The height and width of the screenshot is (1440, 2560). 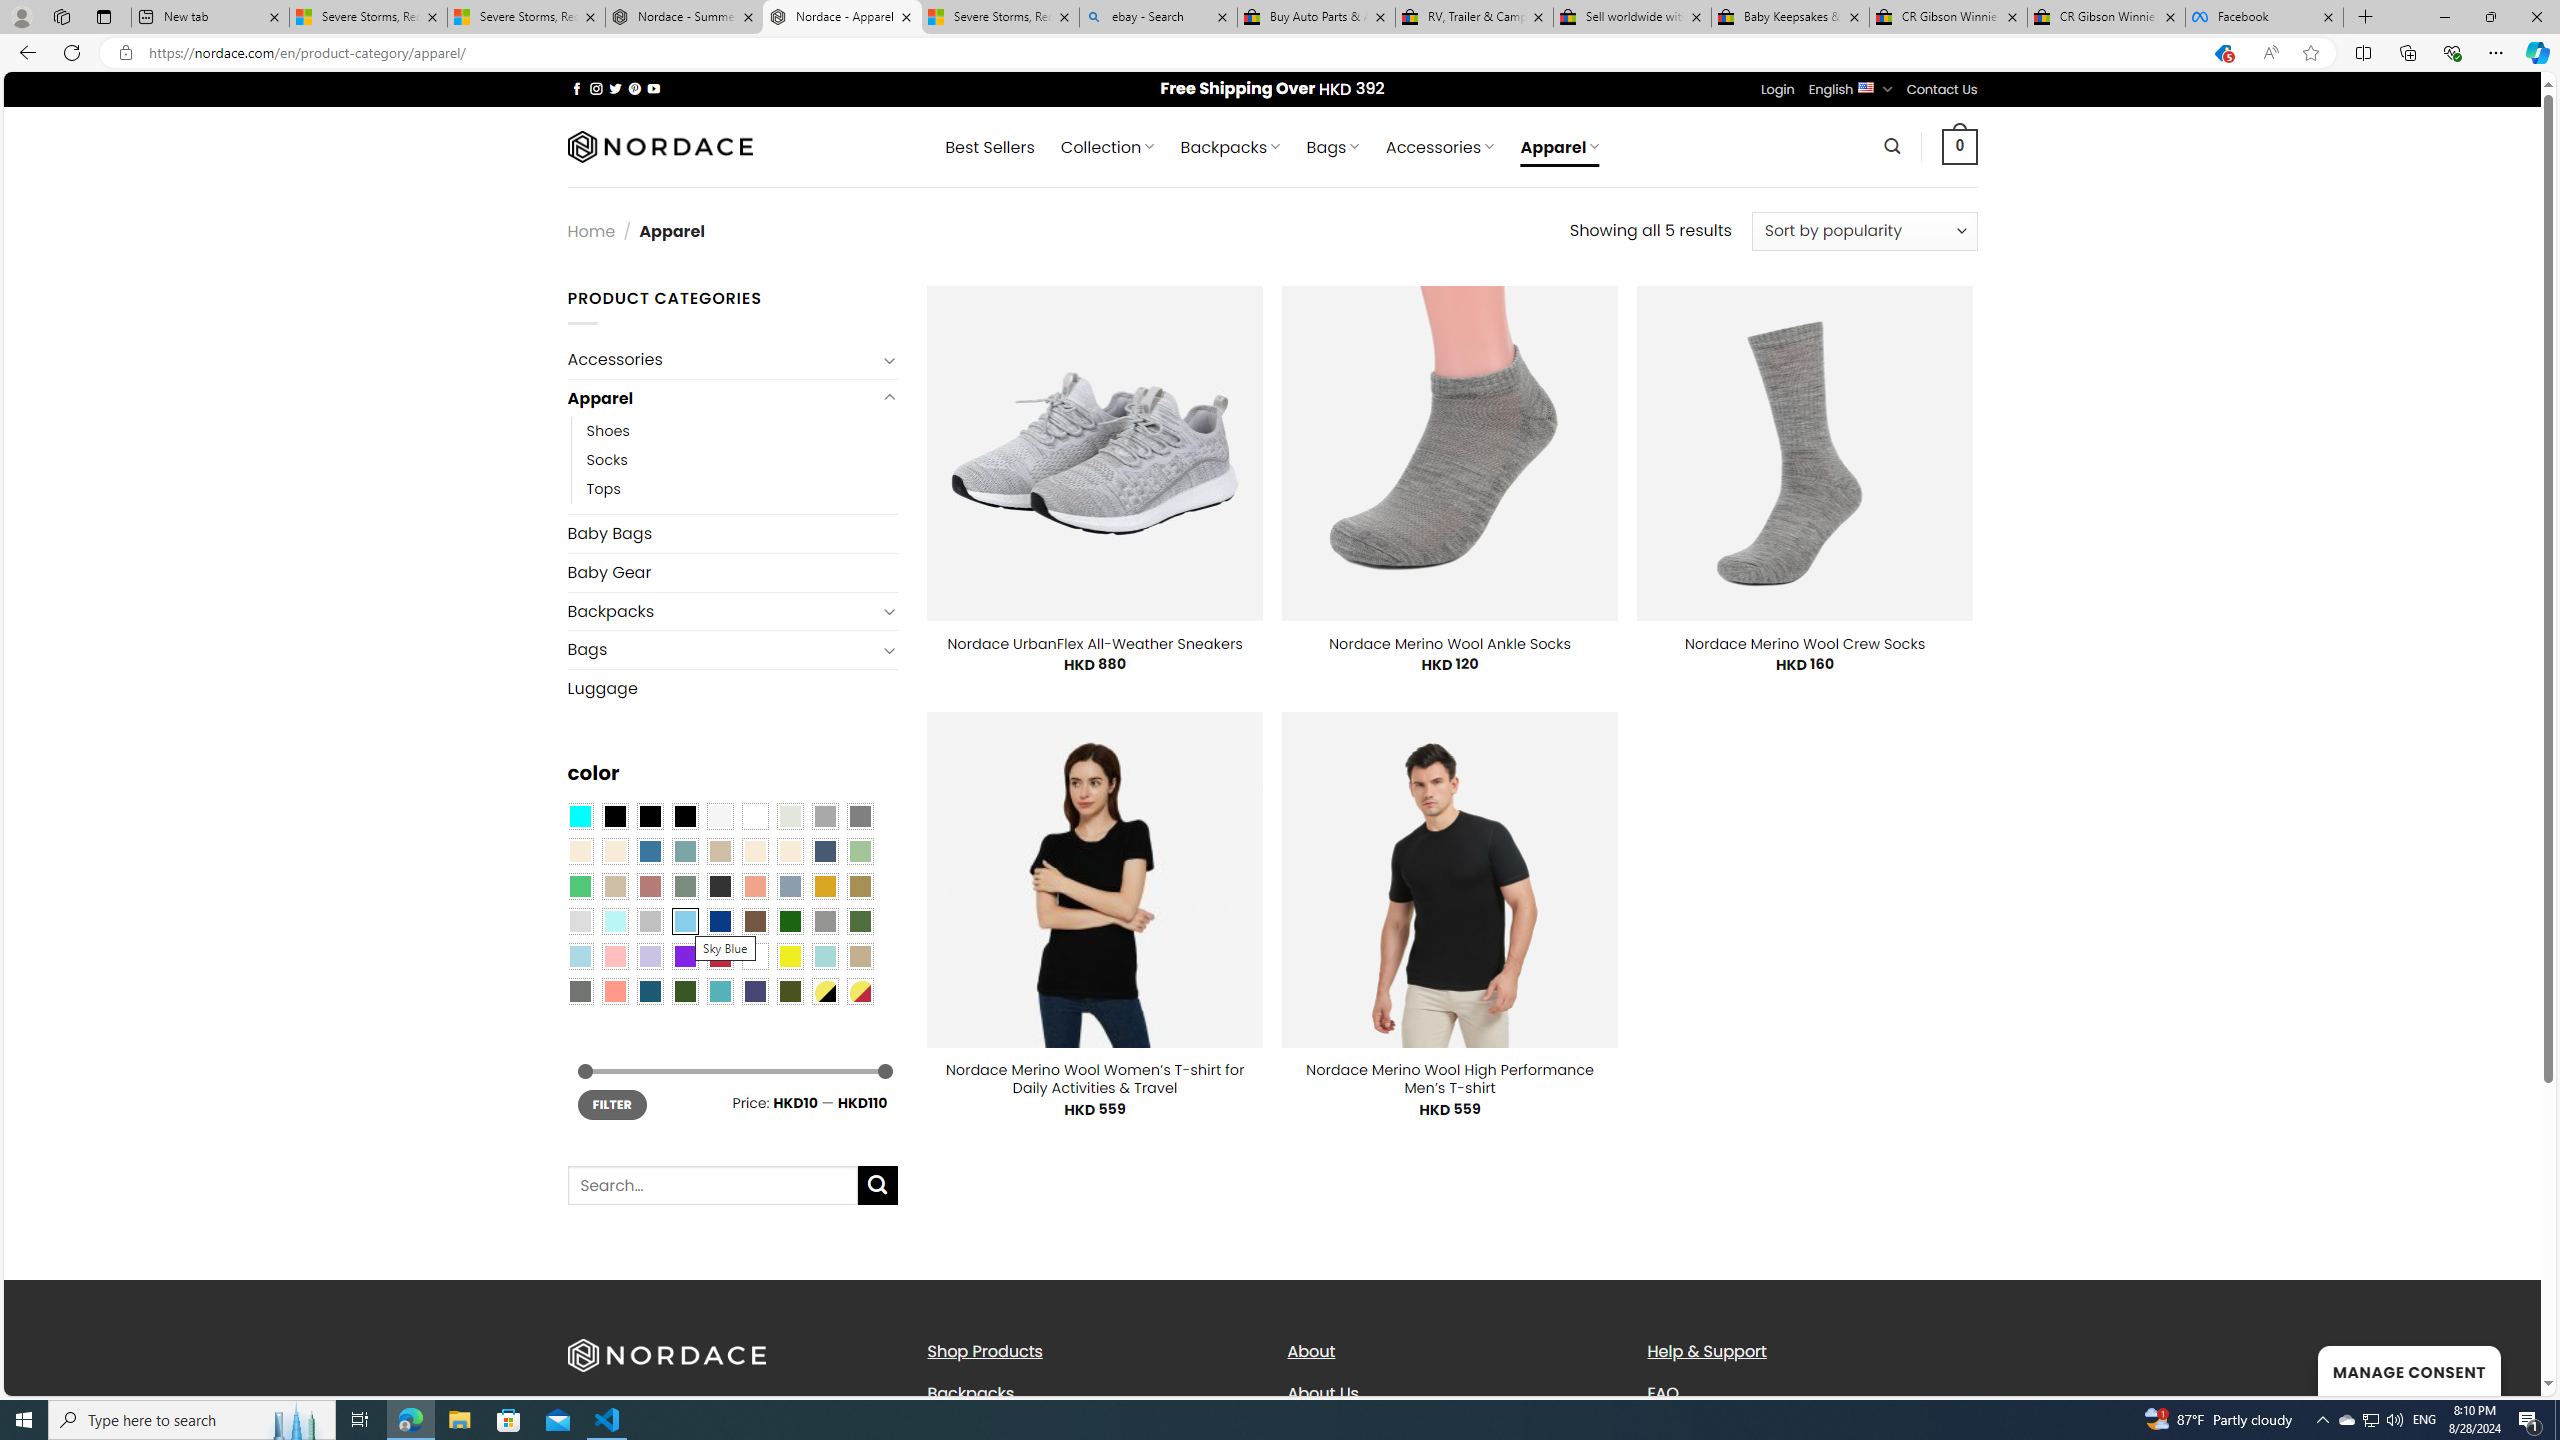 What do you see at coordinates (860, 921) in the screenshot?
I see `Green` at bounding box center [860, 921].